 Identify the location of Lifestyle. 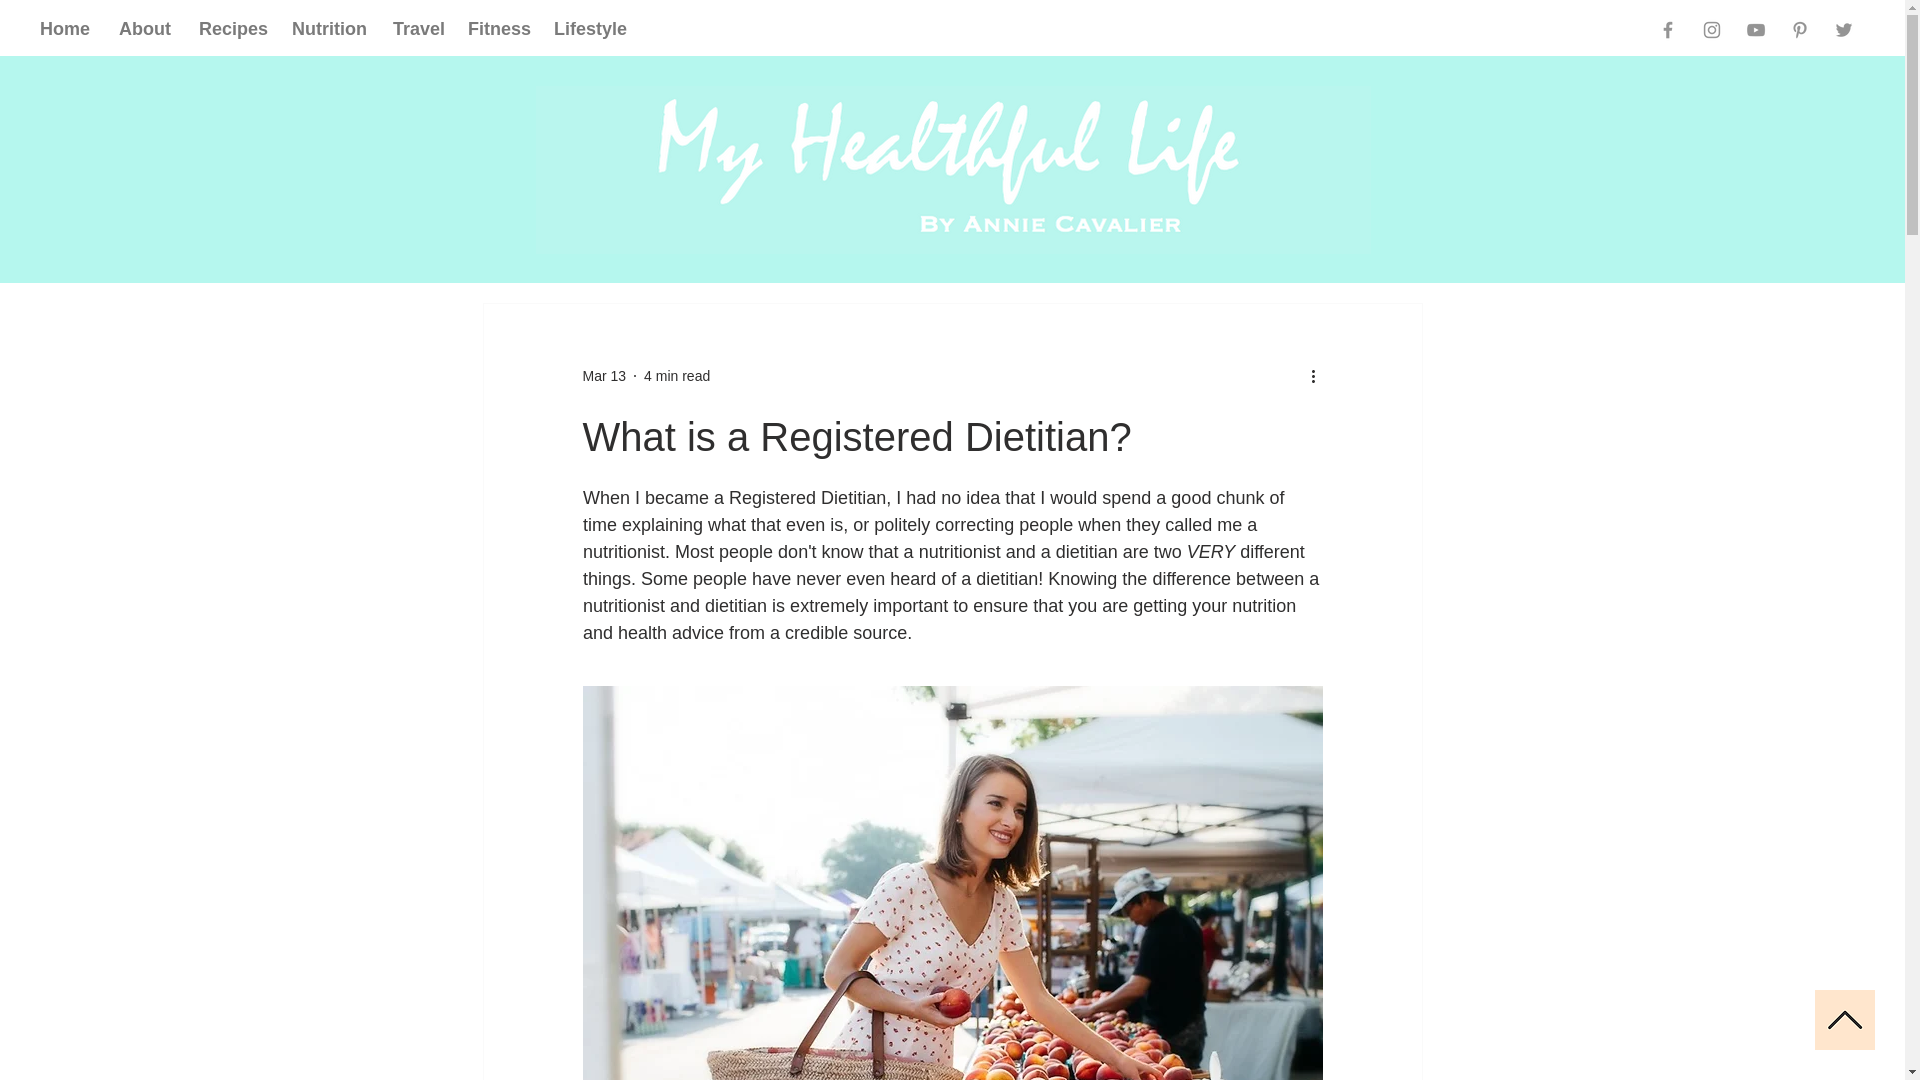
(586, 29).